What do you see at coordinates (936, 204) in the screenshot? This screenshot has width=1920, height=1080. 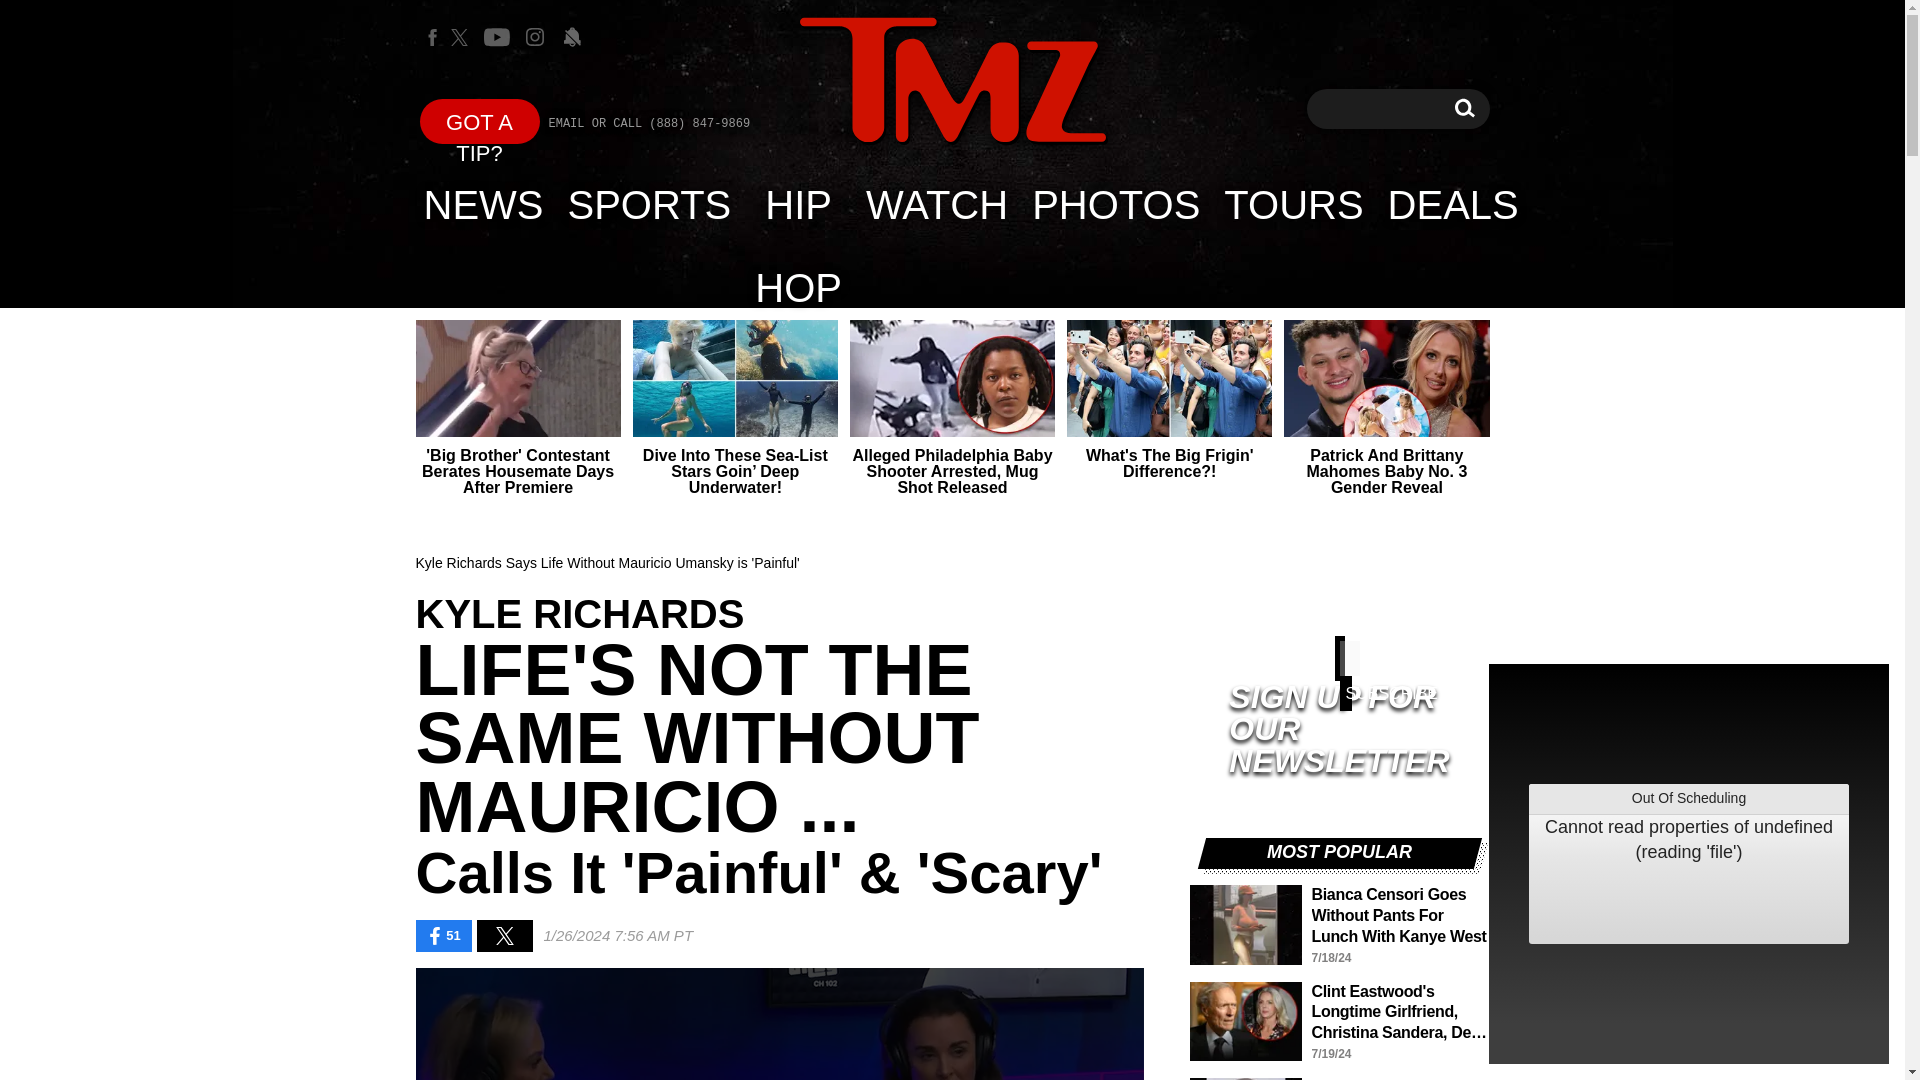 I see `TOURS` at bounding box center [936, 204].